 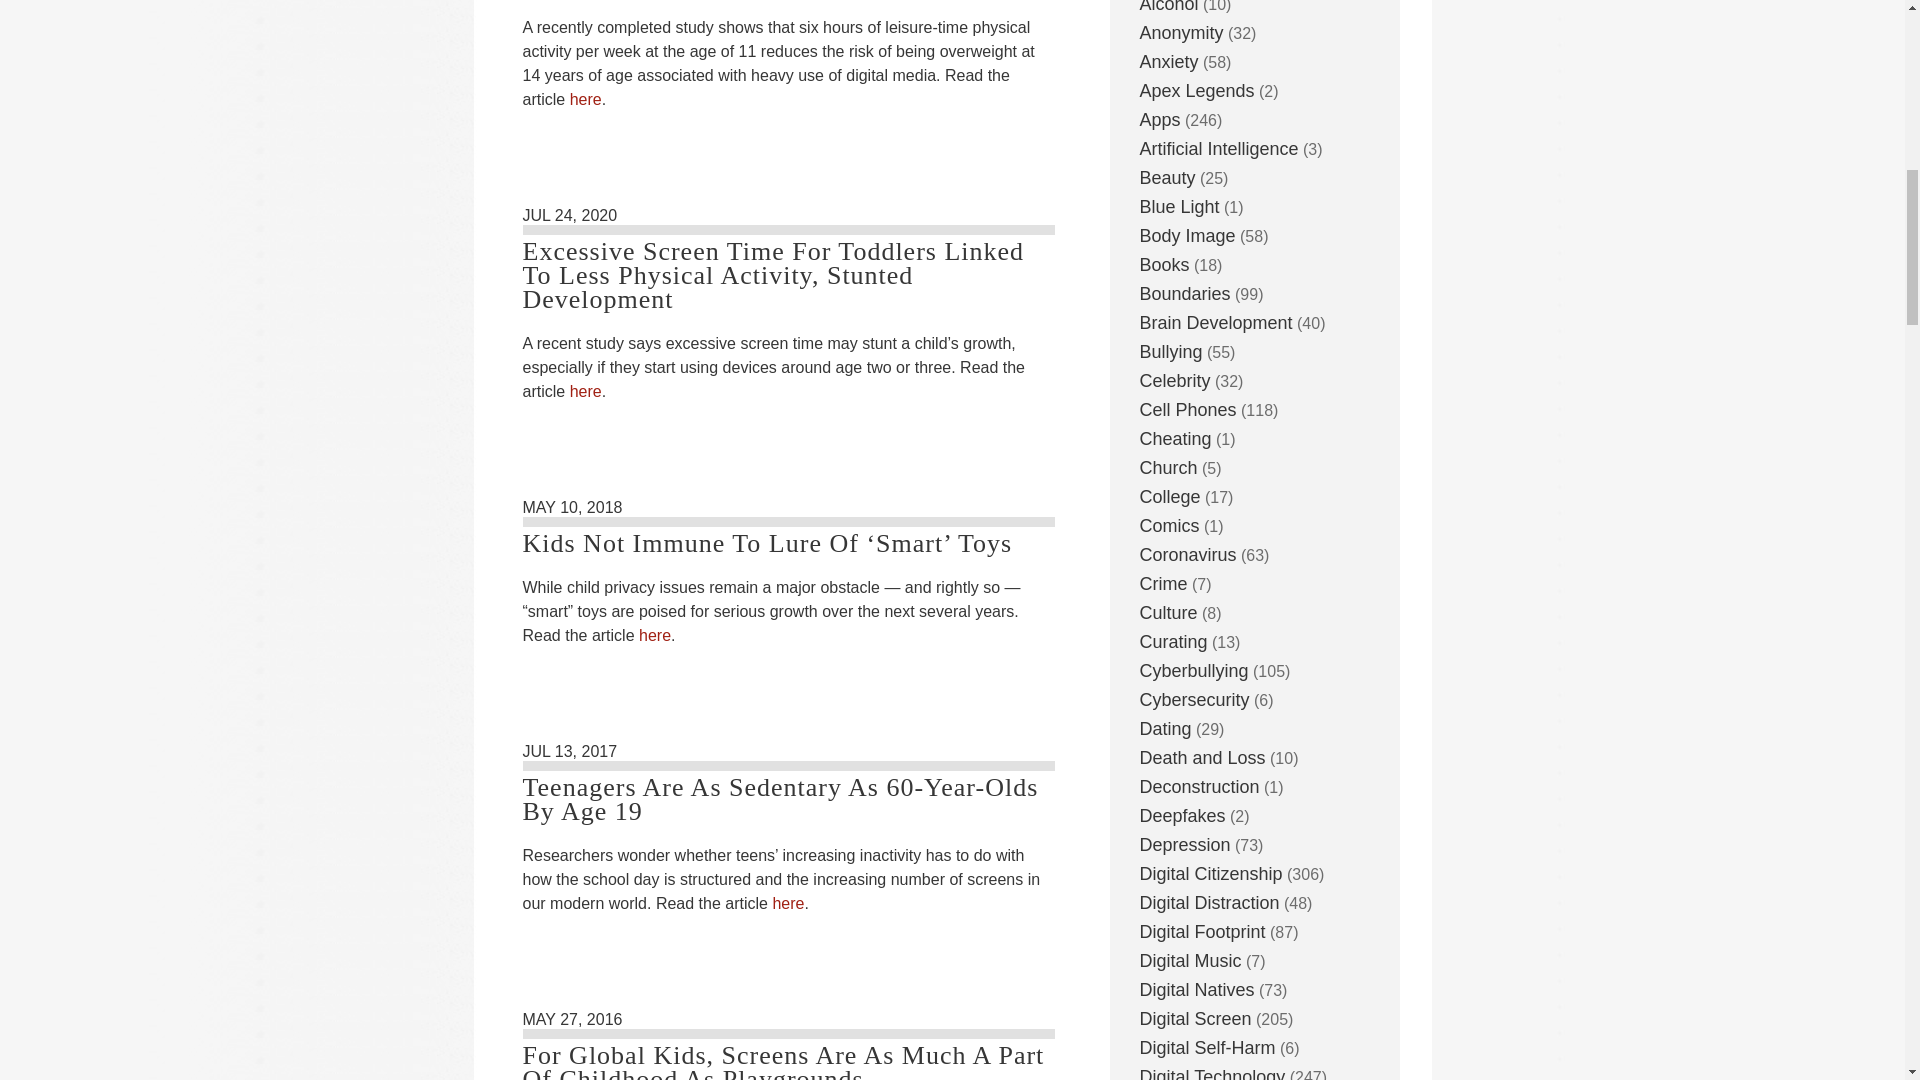 I want to click on Apex Legends, so click(x=1198, y=91).